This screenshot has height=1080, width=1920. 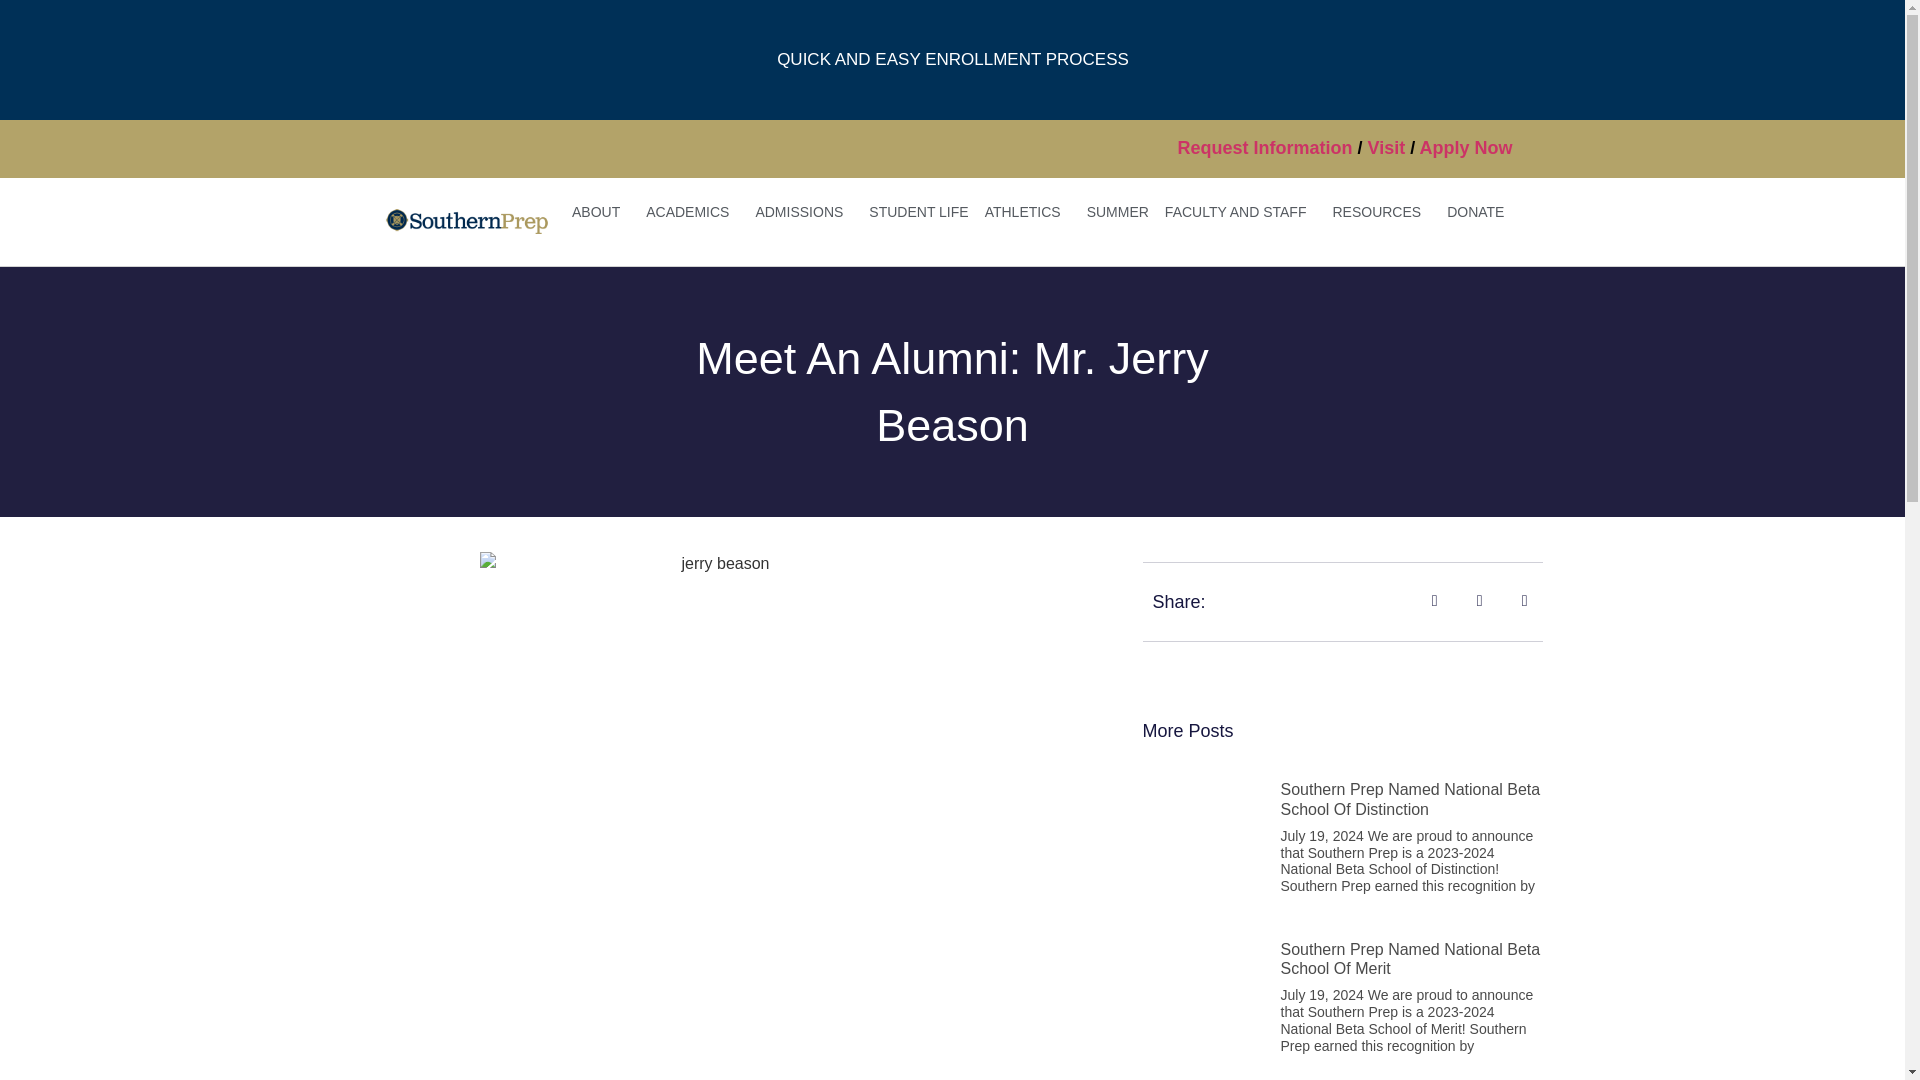 What do you see at coordinates (803, 212) in the screenshot?
I see `ADMISSIONS` at bounding box center [803, 212].